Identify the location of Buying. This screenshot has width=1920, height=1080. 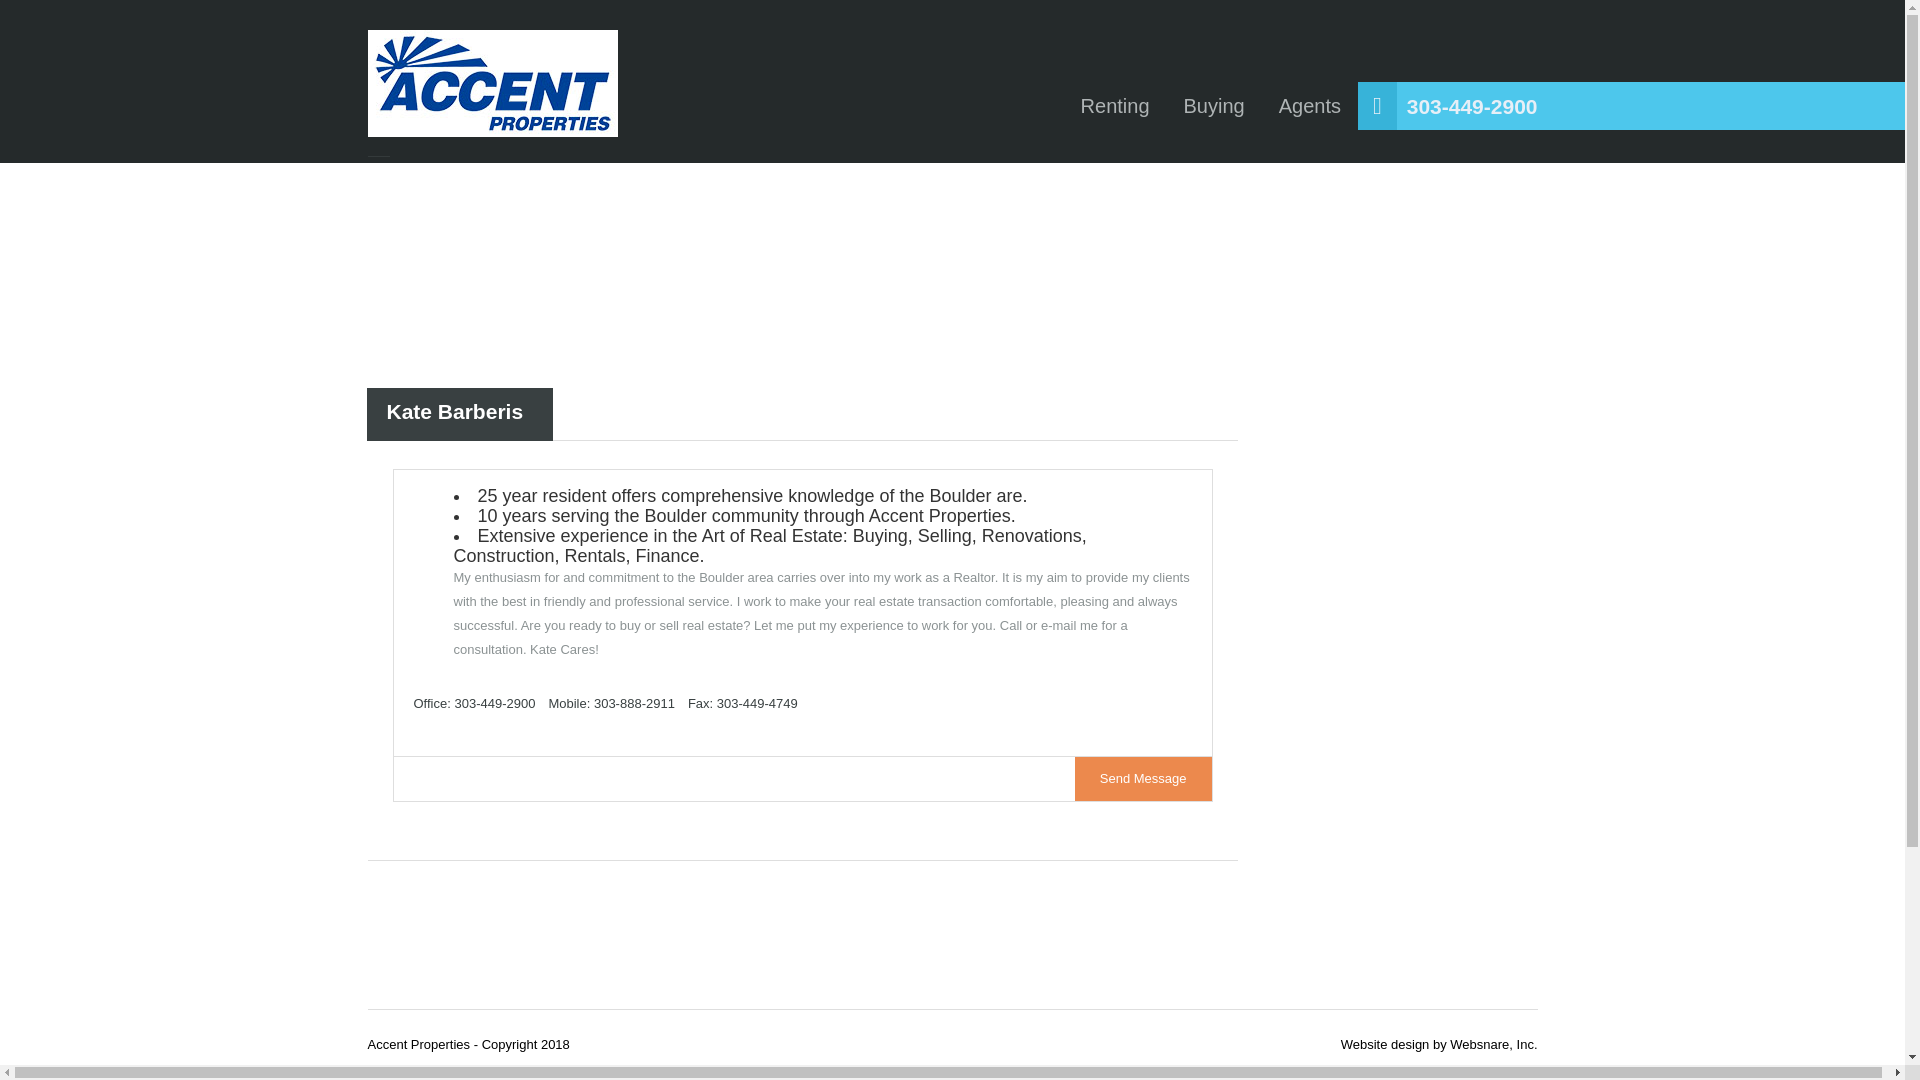
(1214, 106).